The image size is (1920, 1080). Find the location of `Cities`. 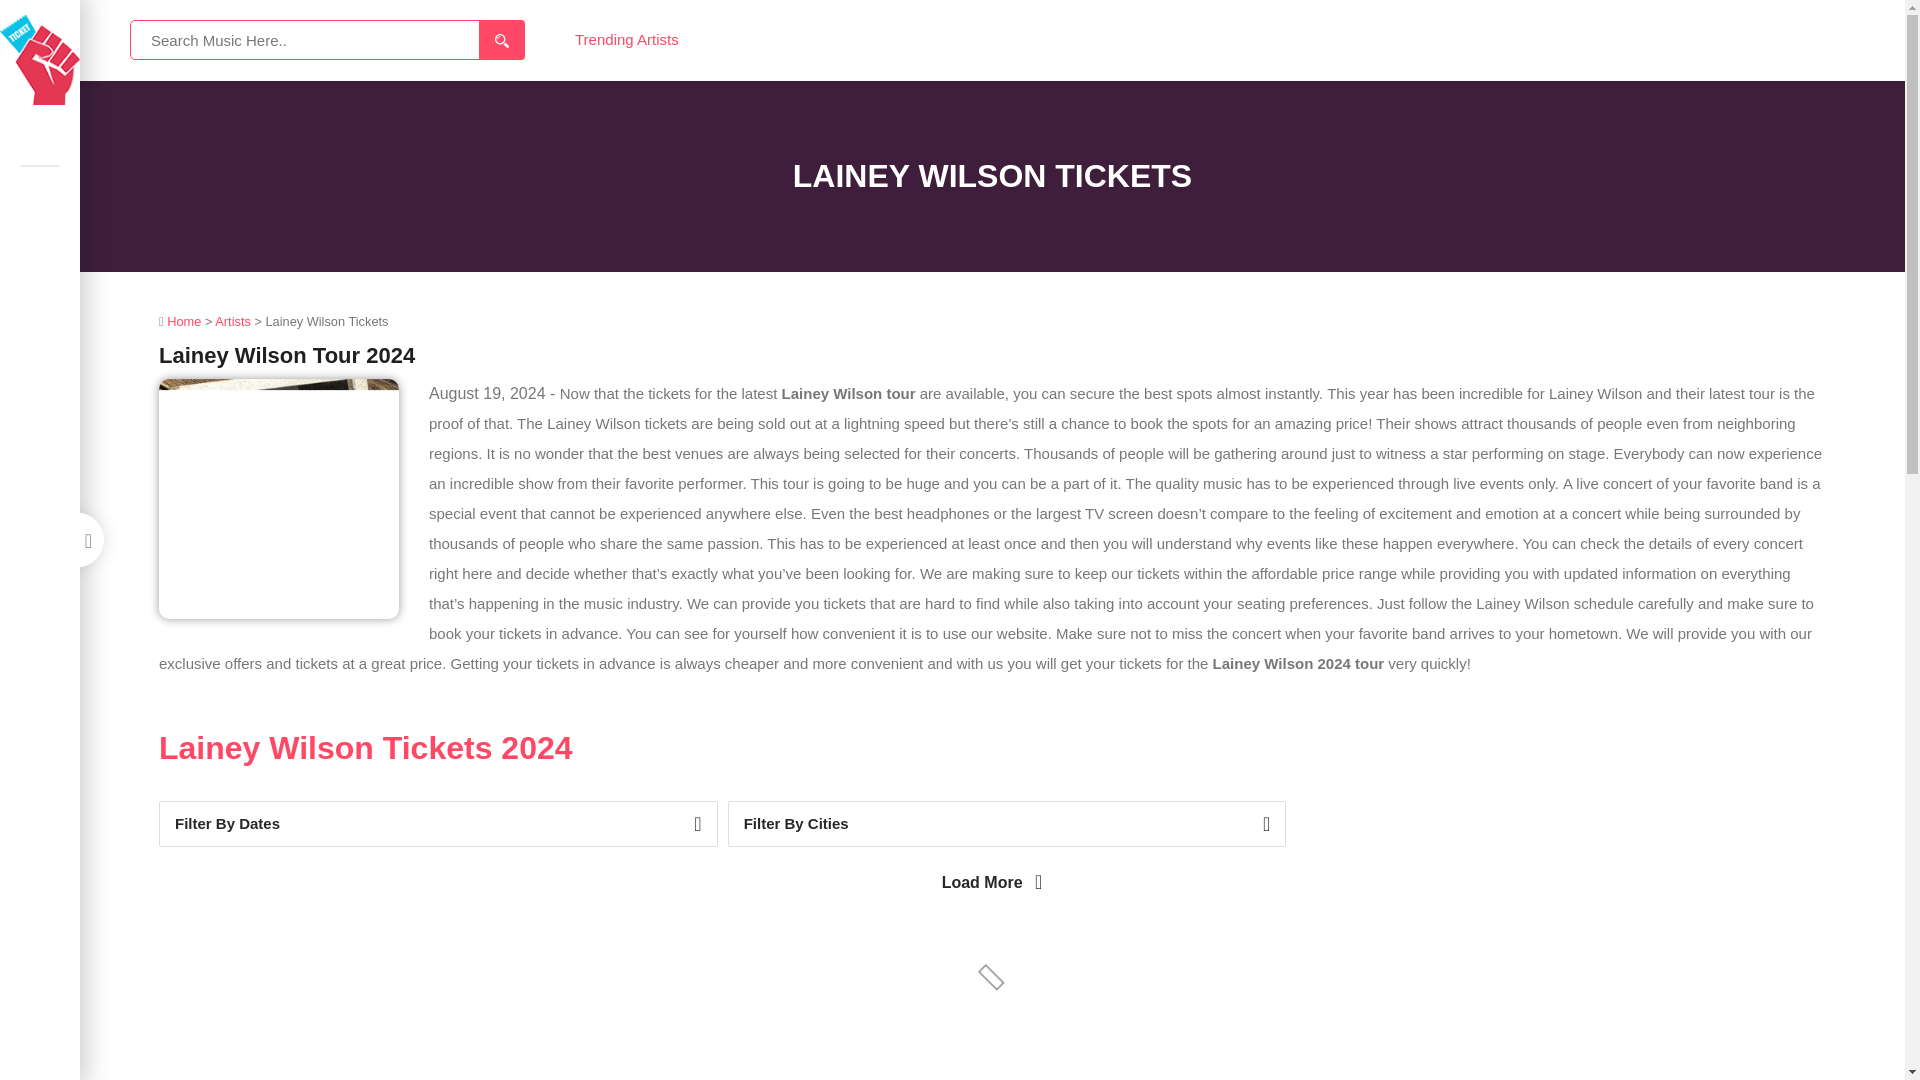

Cities is located at coordinates (1006, 824).